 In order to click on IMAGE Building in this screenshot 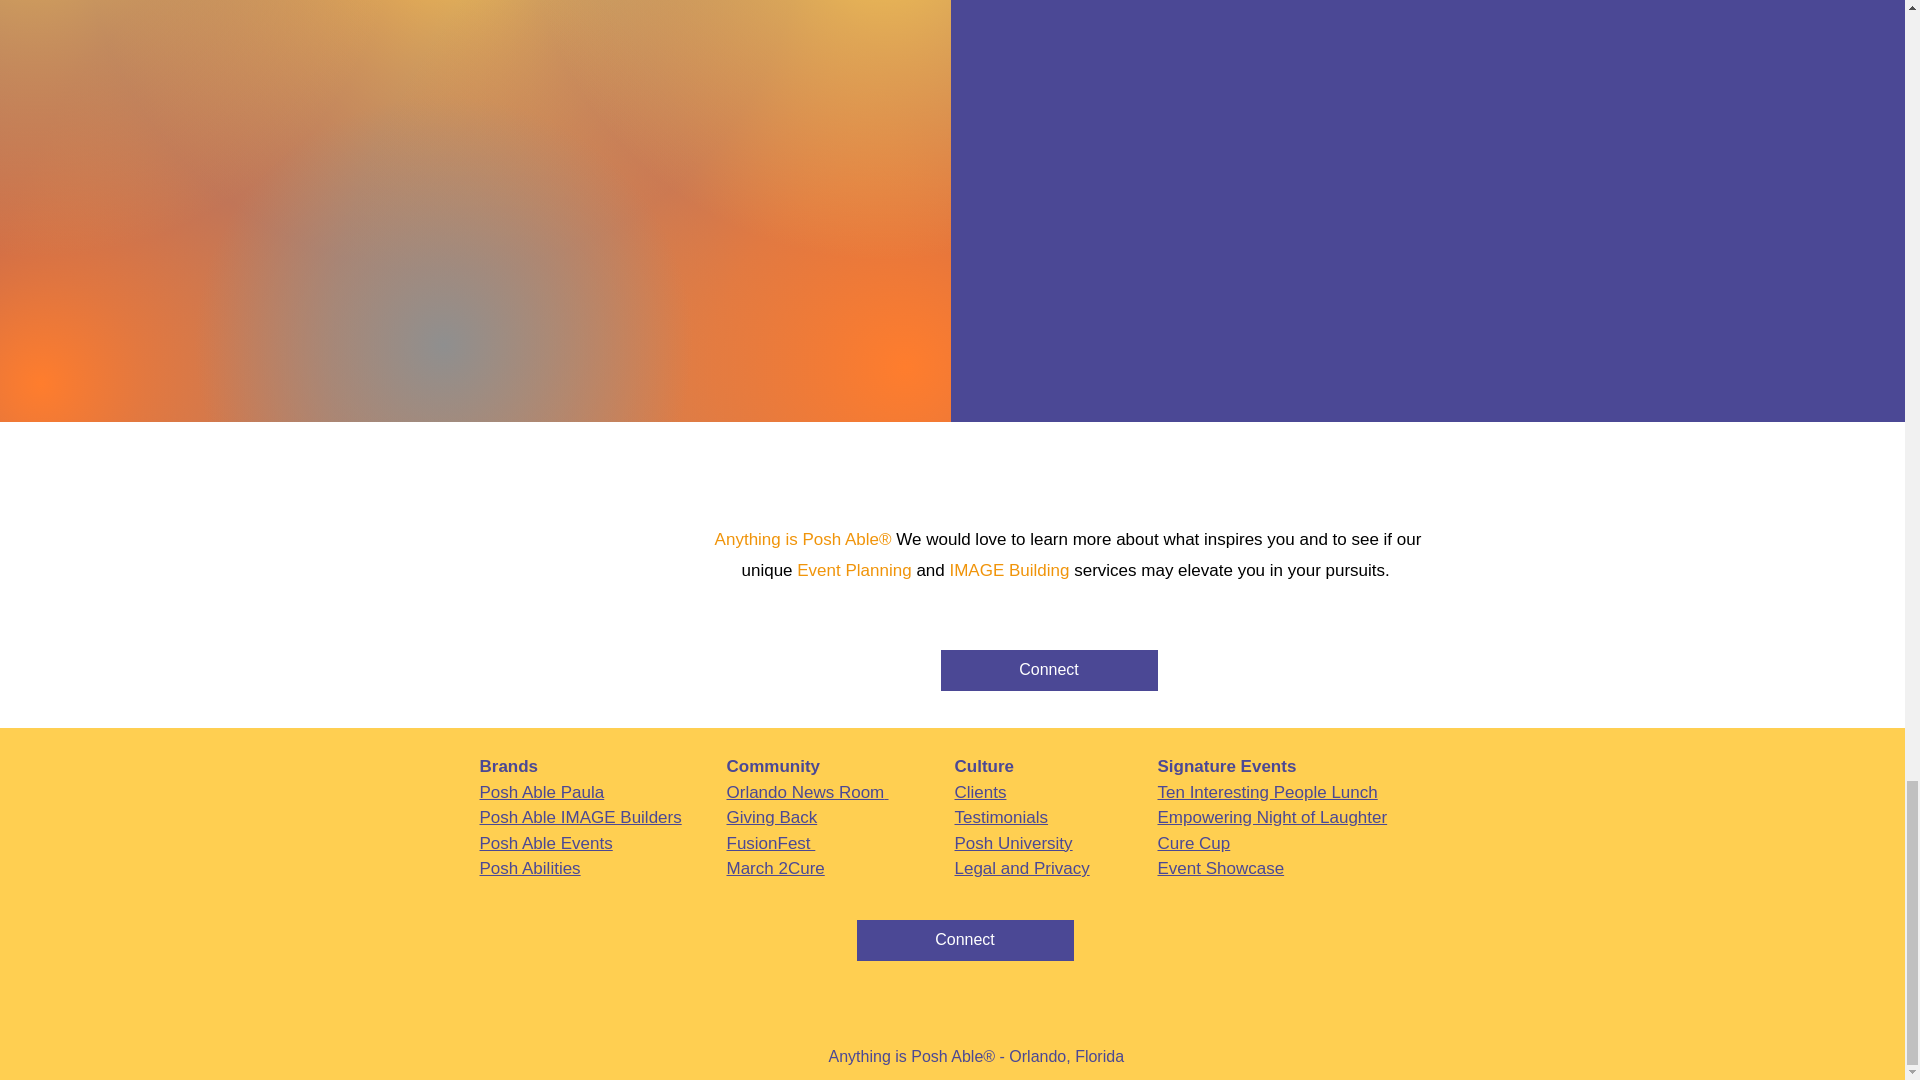, I will do `click(1008, 570)`.